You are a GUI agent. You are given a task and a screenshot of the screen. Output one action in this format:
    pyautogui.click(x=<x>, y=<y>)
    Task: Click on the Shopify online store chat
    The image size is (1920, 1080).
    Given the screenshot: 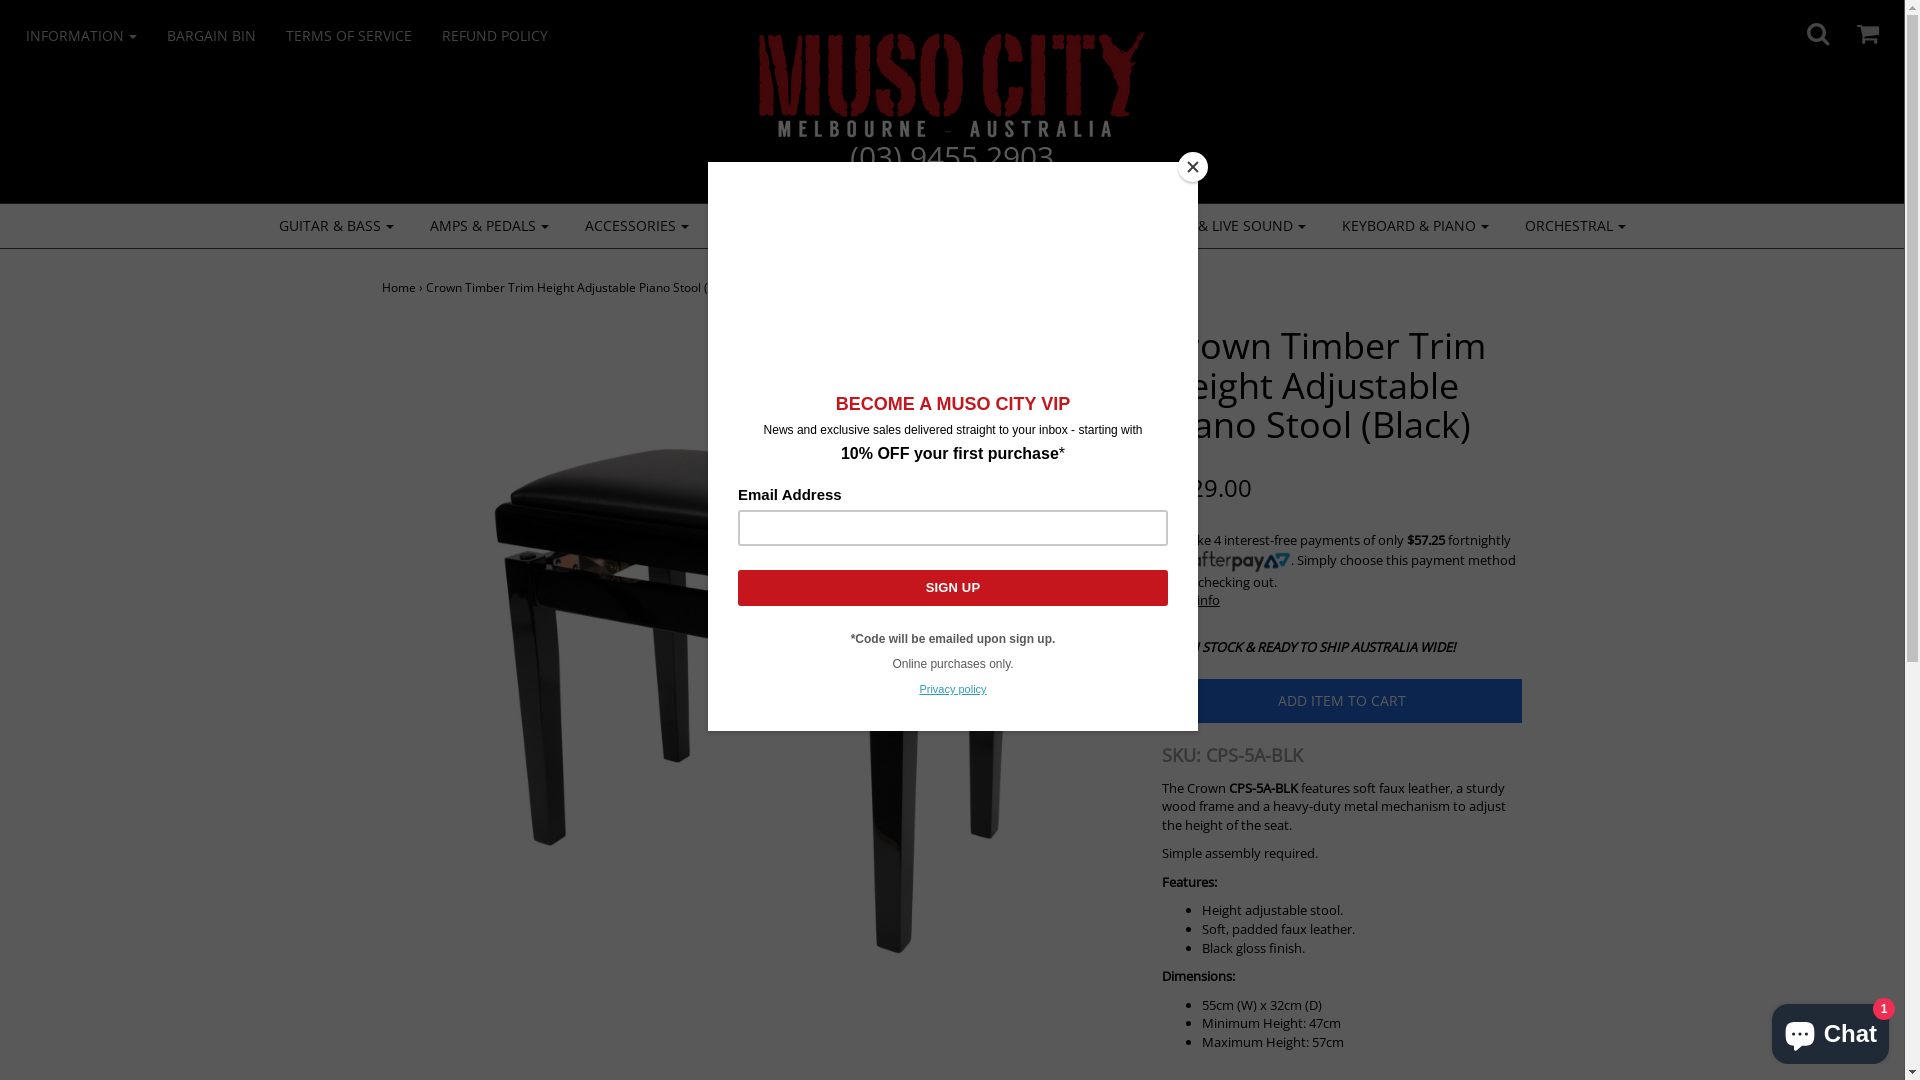 What is the action you would take?
    pyautogui.click(x=1830, y=1030)
    